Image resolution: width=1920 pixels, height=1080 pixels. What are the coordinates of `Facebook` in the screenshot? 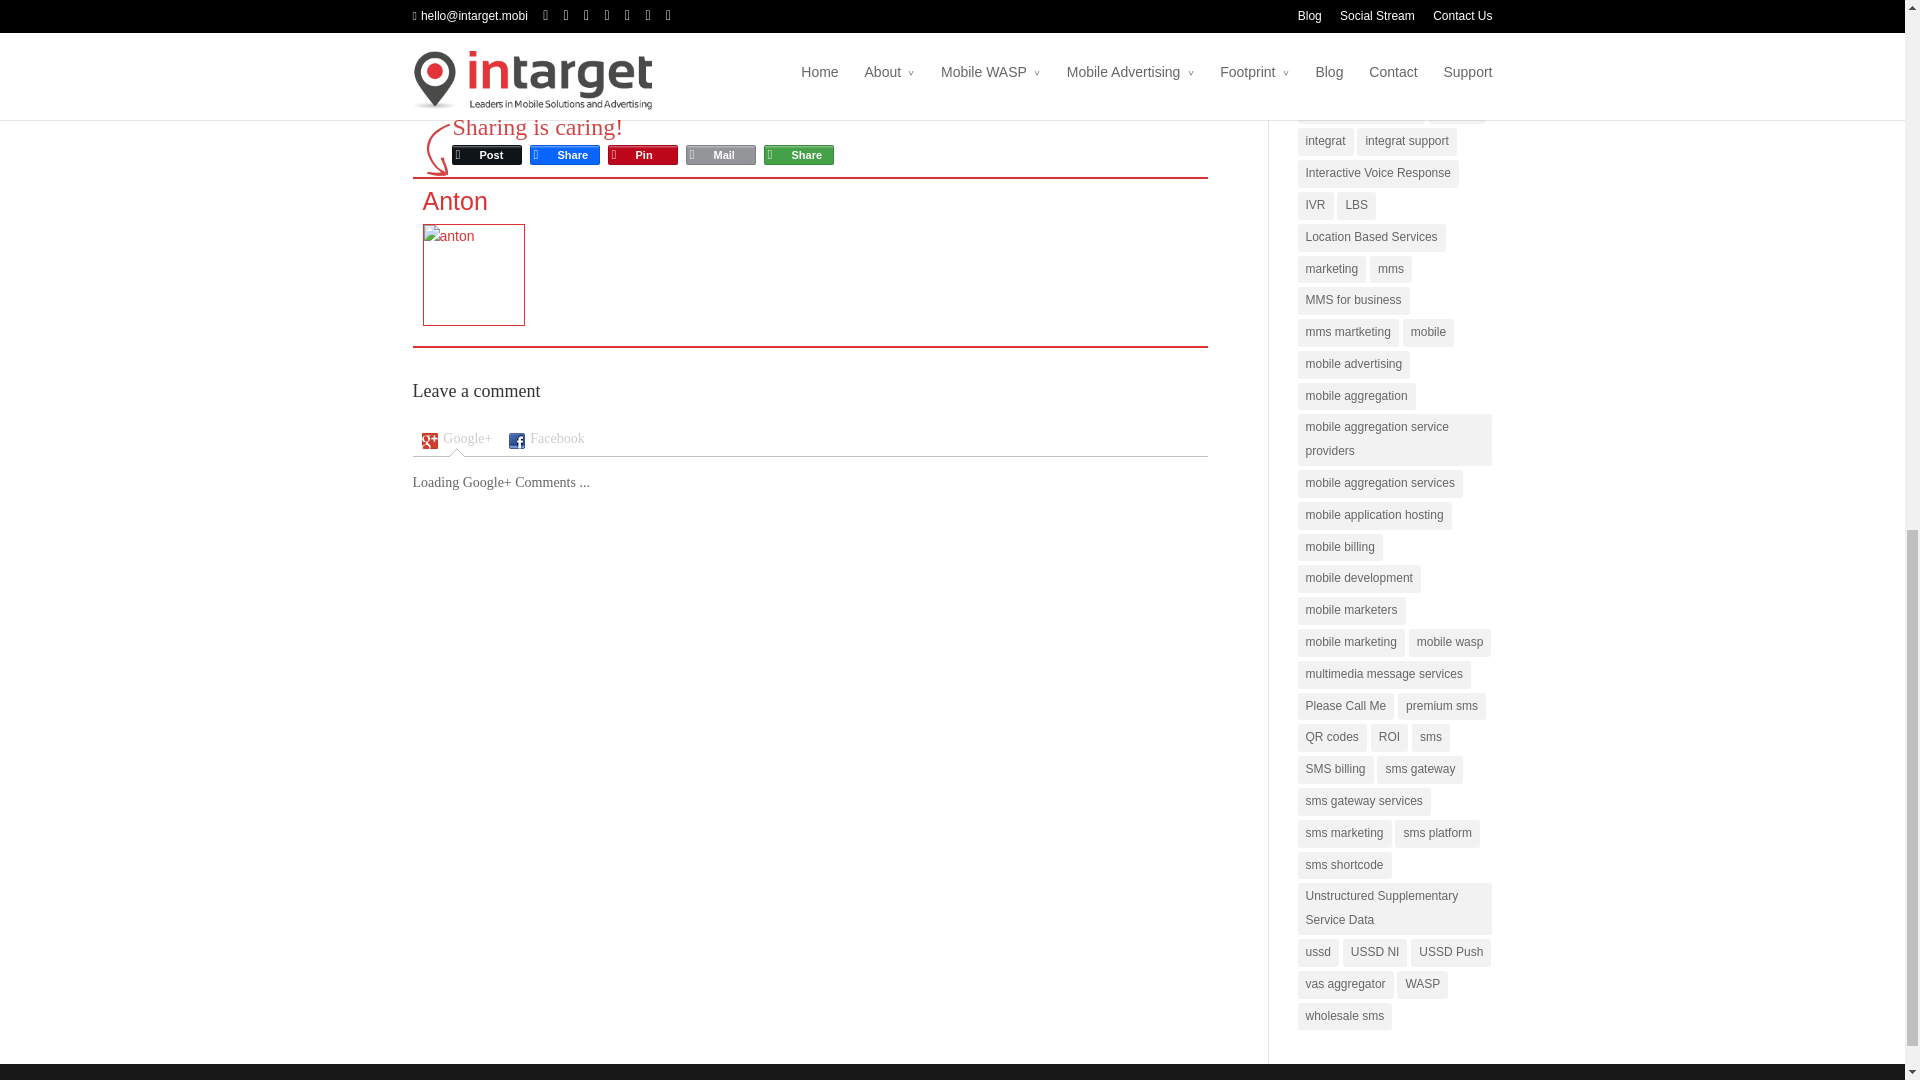 It's located at (565, 154).